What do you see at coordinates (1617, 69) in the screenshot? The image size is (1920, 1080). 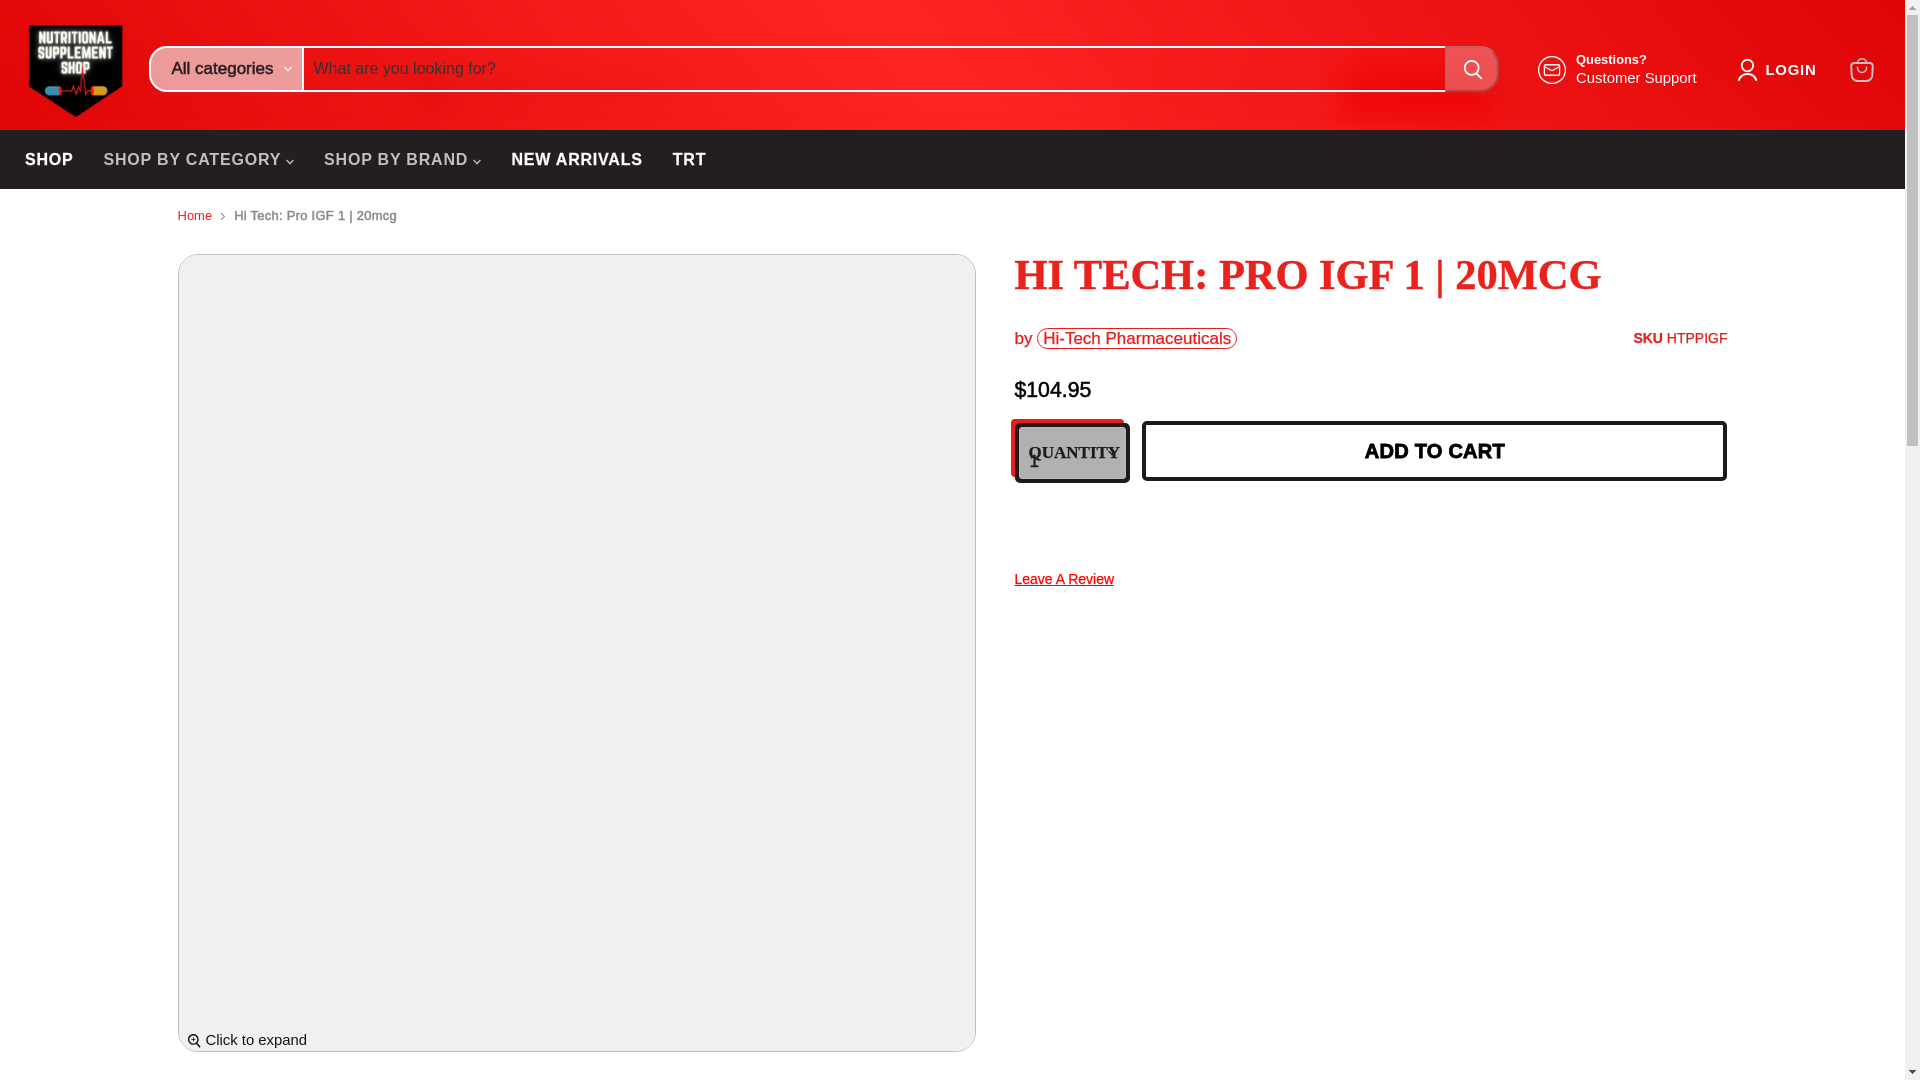 I see `View cart` at bounding box center [1617, 69].